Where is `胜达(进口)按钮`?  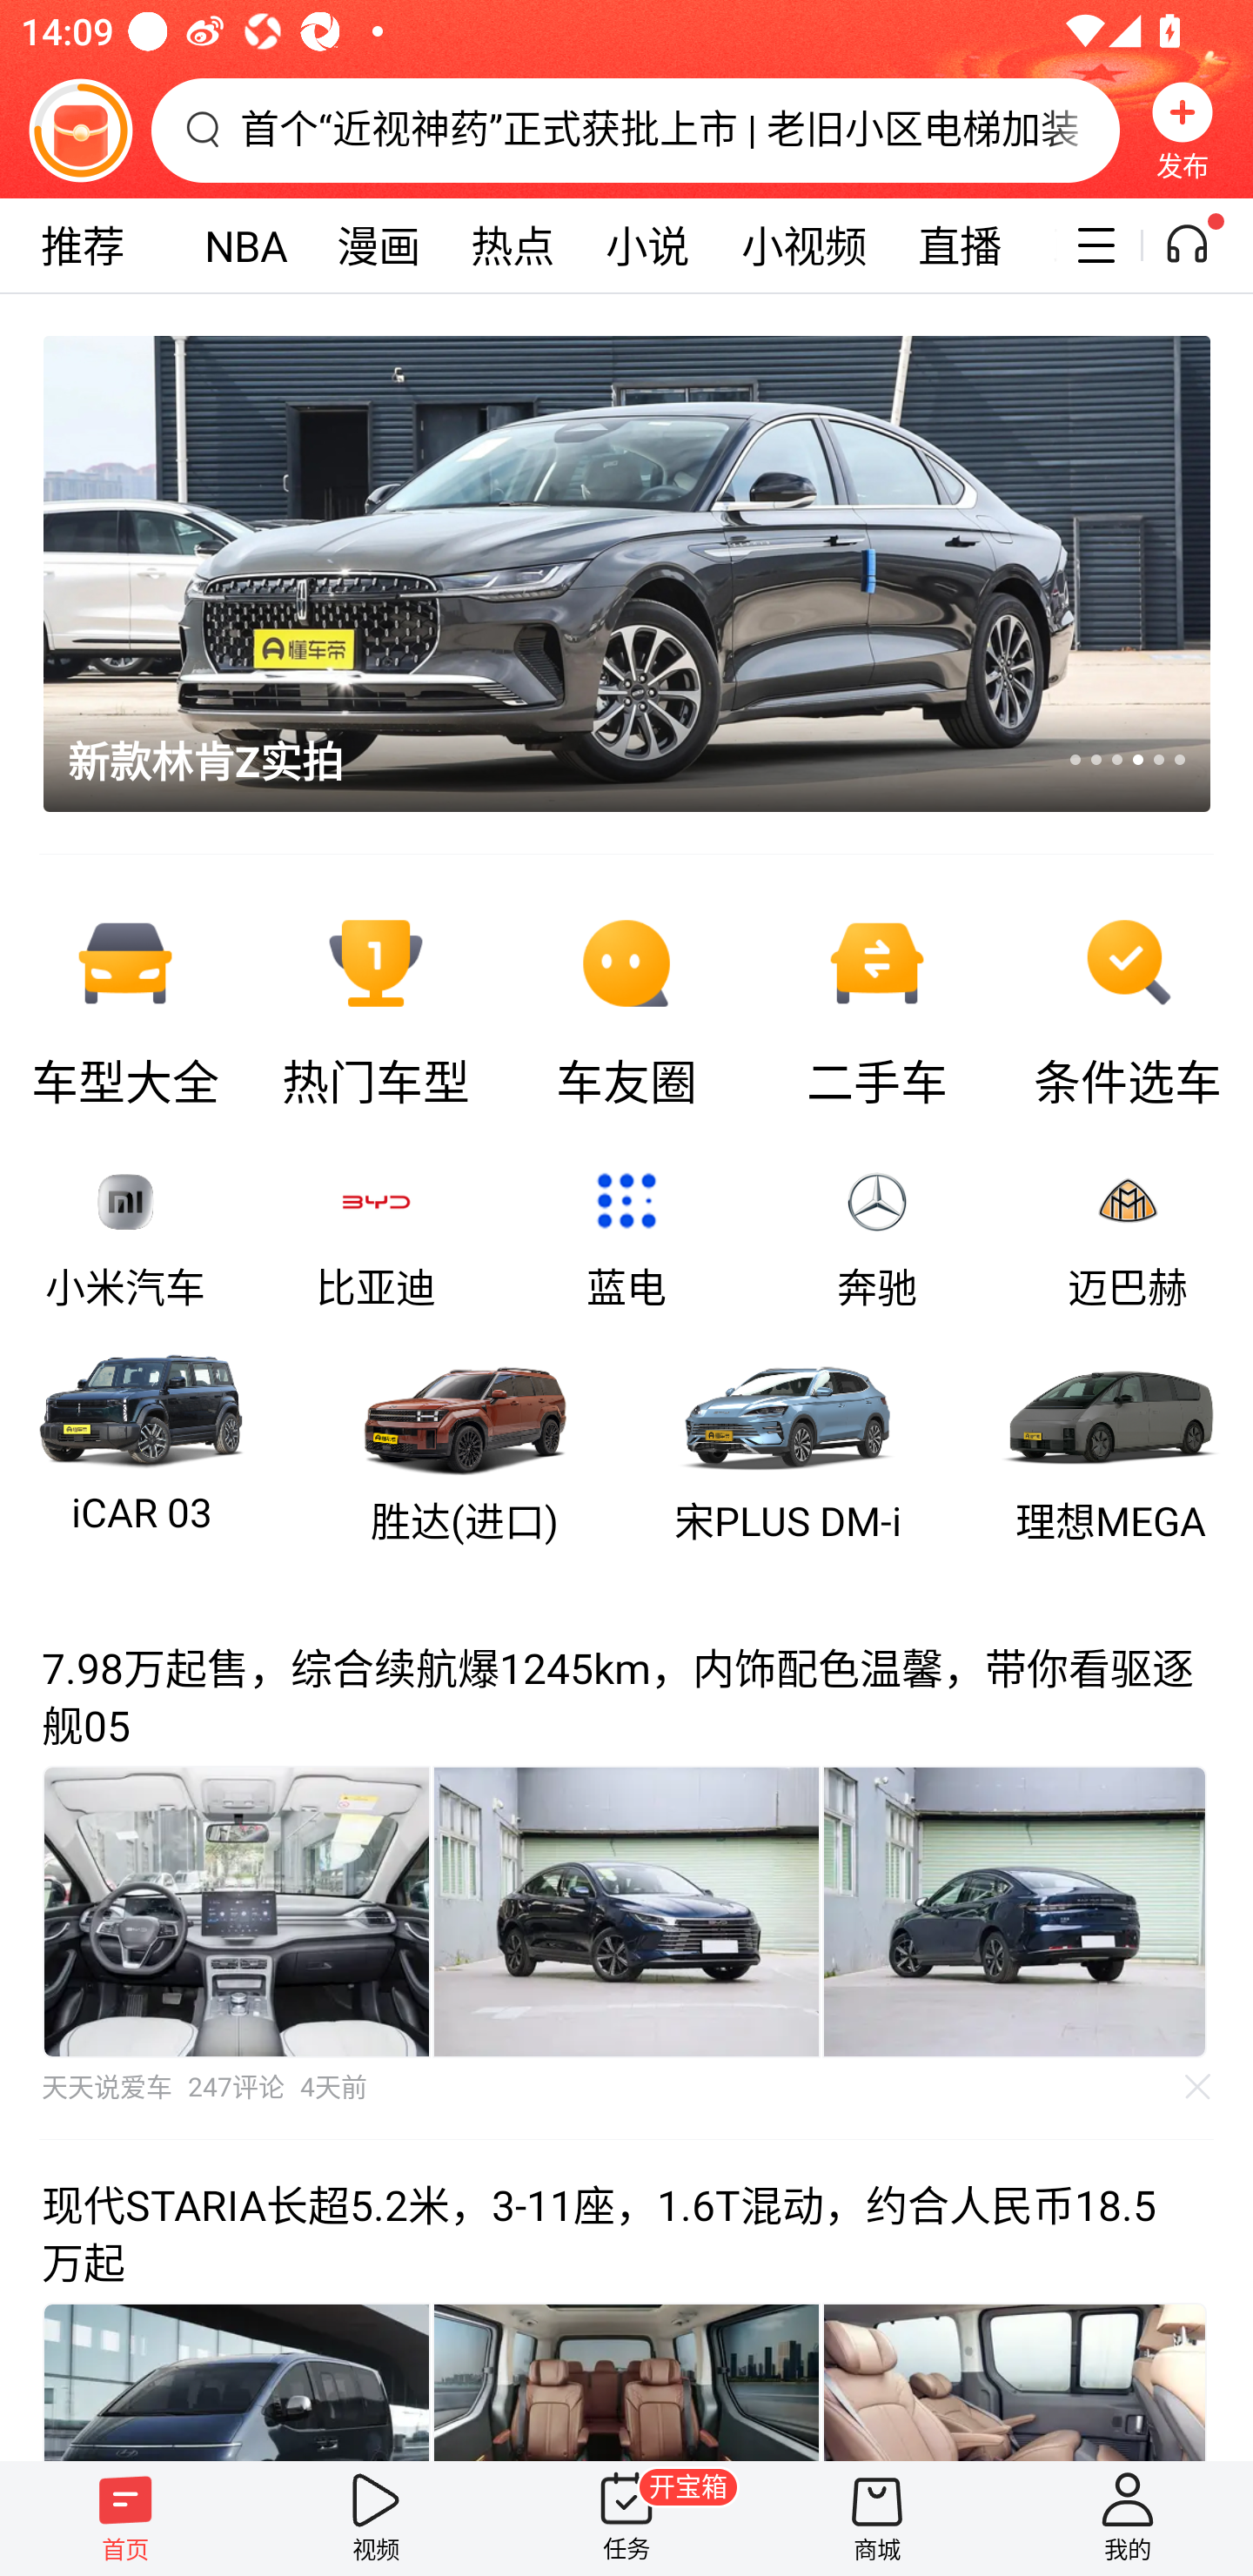 胜达(进口)按钮 is located at coordinates (465, 1446).